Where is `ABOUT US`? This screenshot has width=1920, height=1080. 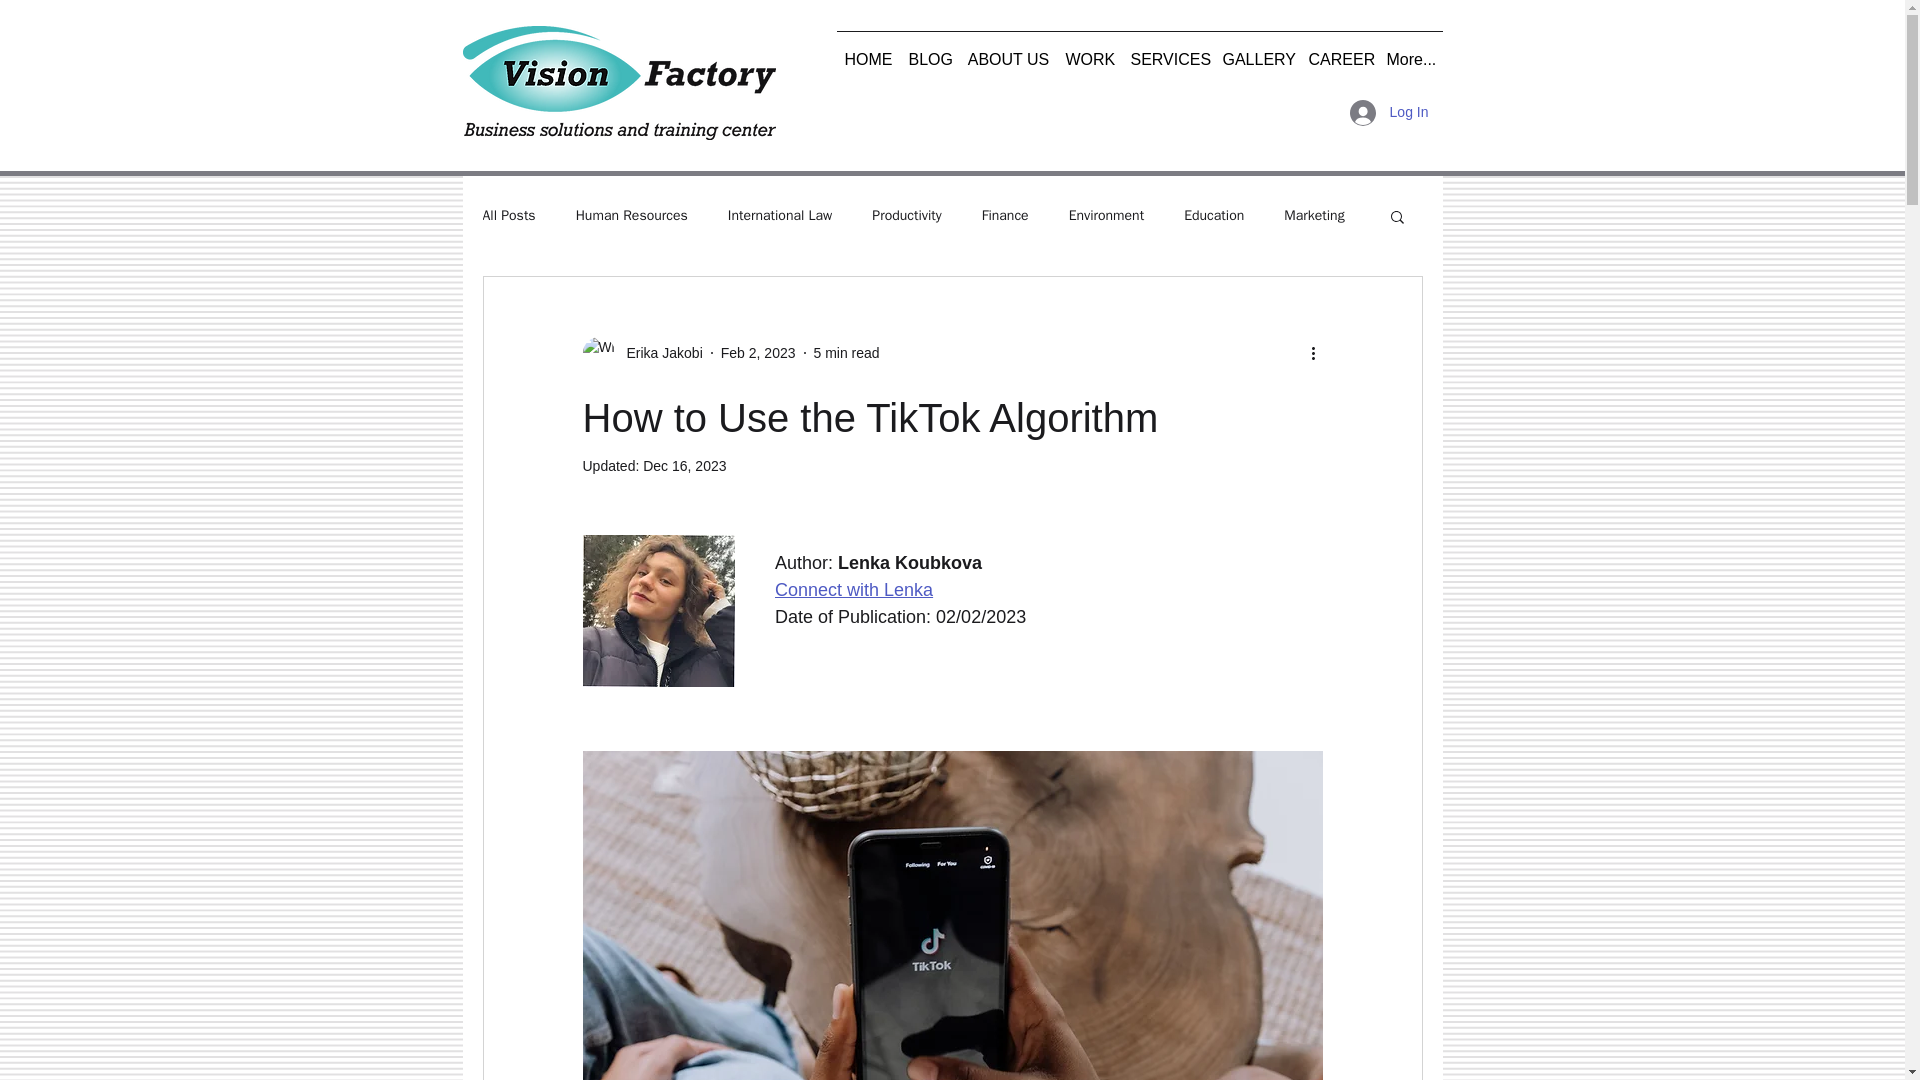 ABOUT US is located at coordinates (1008, 51).